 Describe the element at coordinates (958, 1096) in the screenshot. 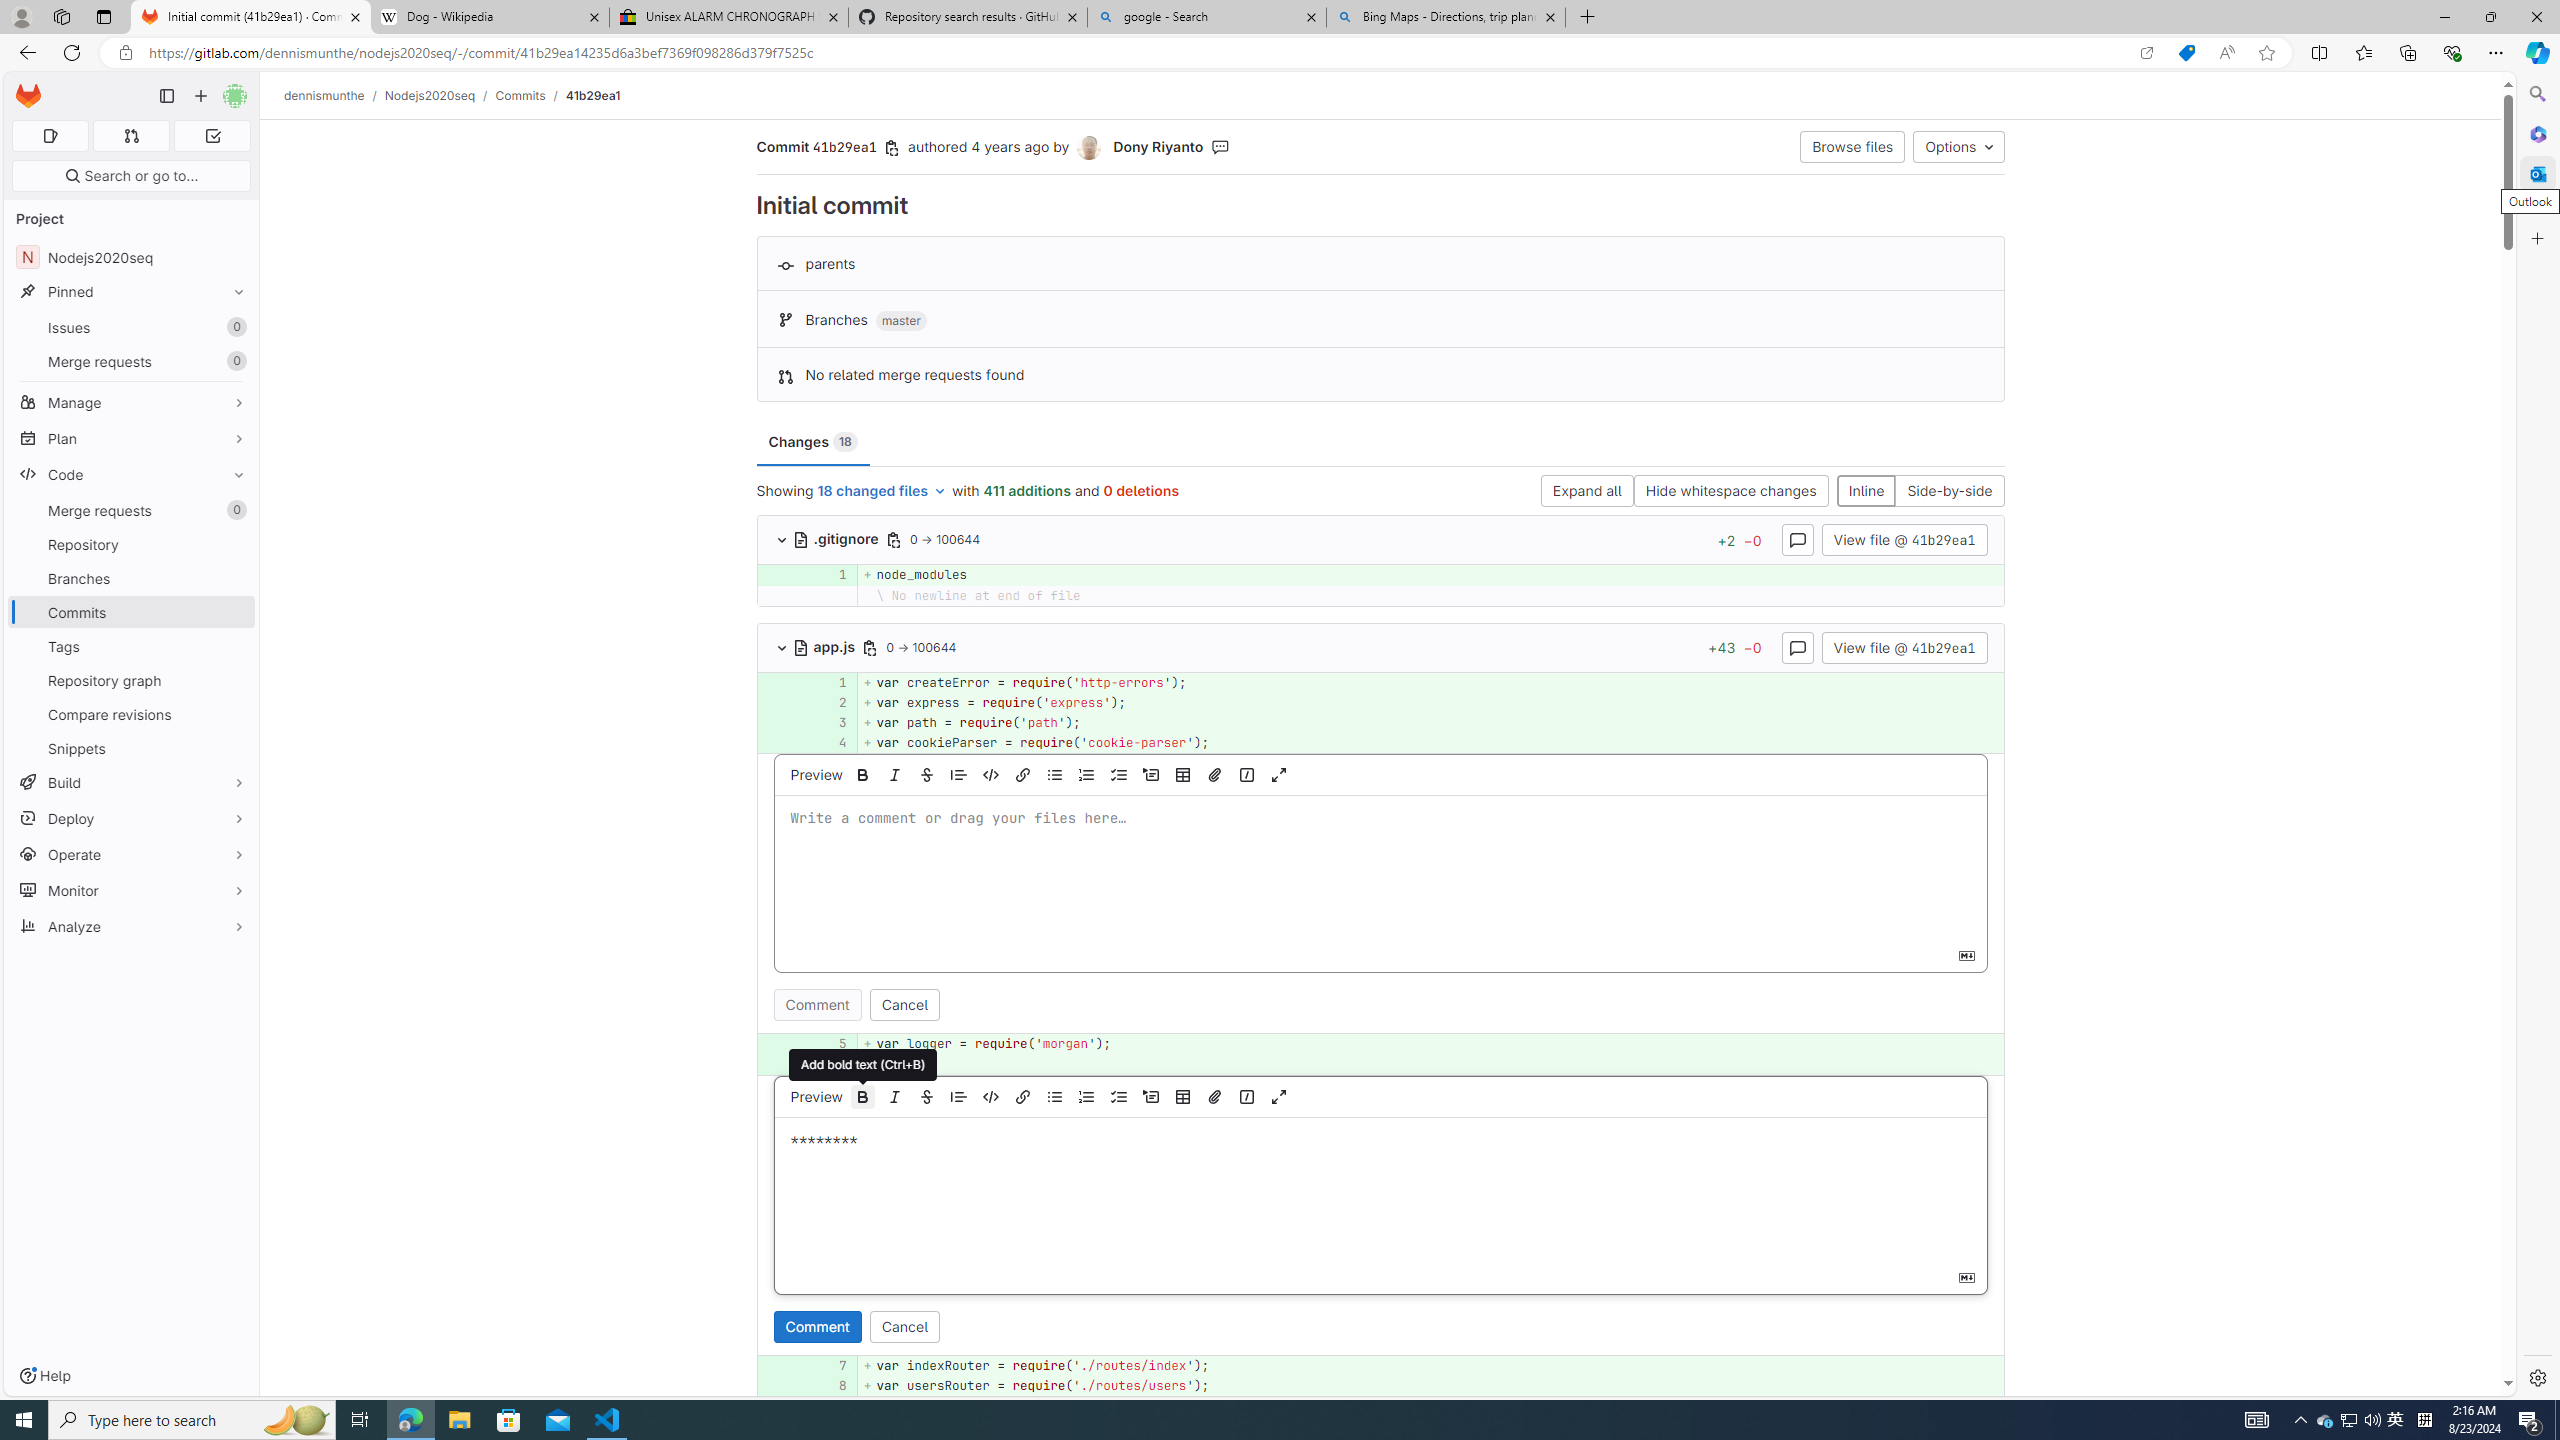

I see `Insert a quote` at that location.